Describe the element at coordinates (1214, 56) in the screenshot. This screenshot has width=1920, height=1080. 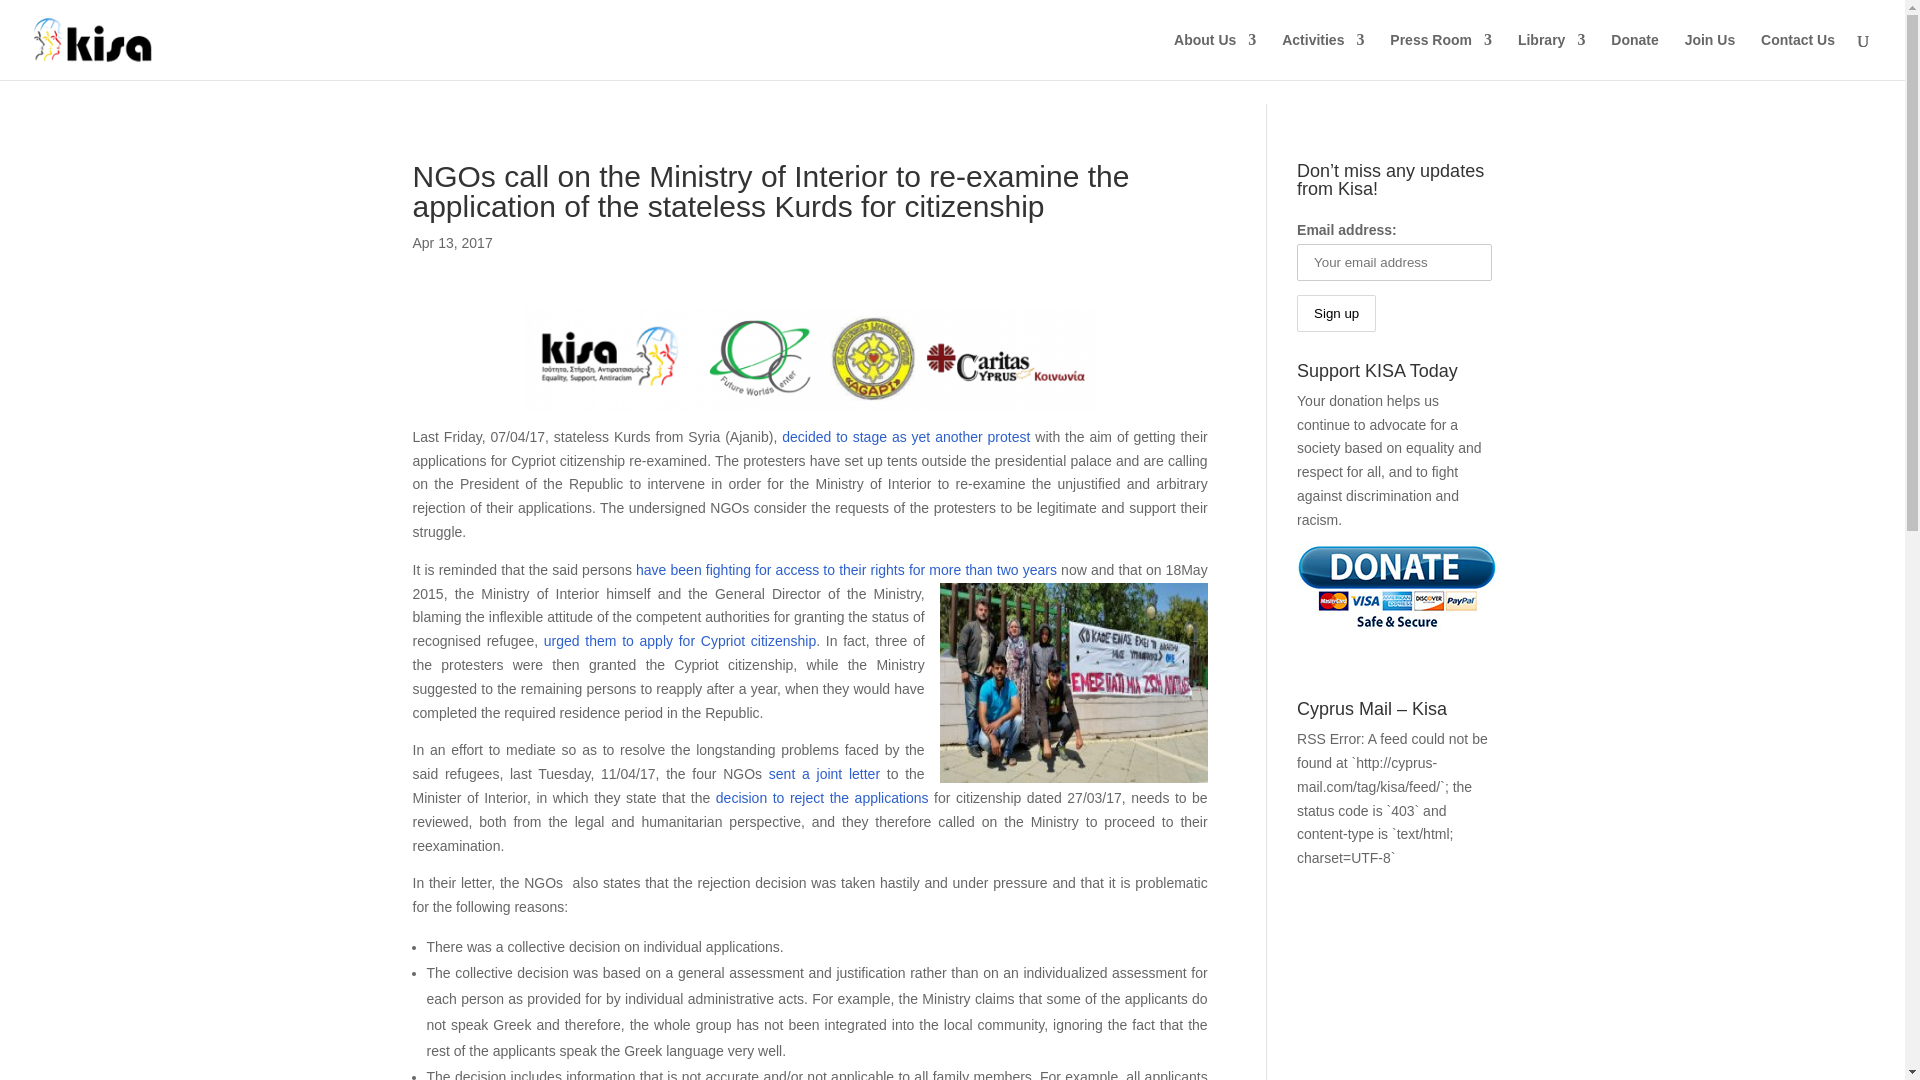
I see `About Us` at that location.